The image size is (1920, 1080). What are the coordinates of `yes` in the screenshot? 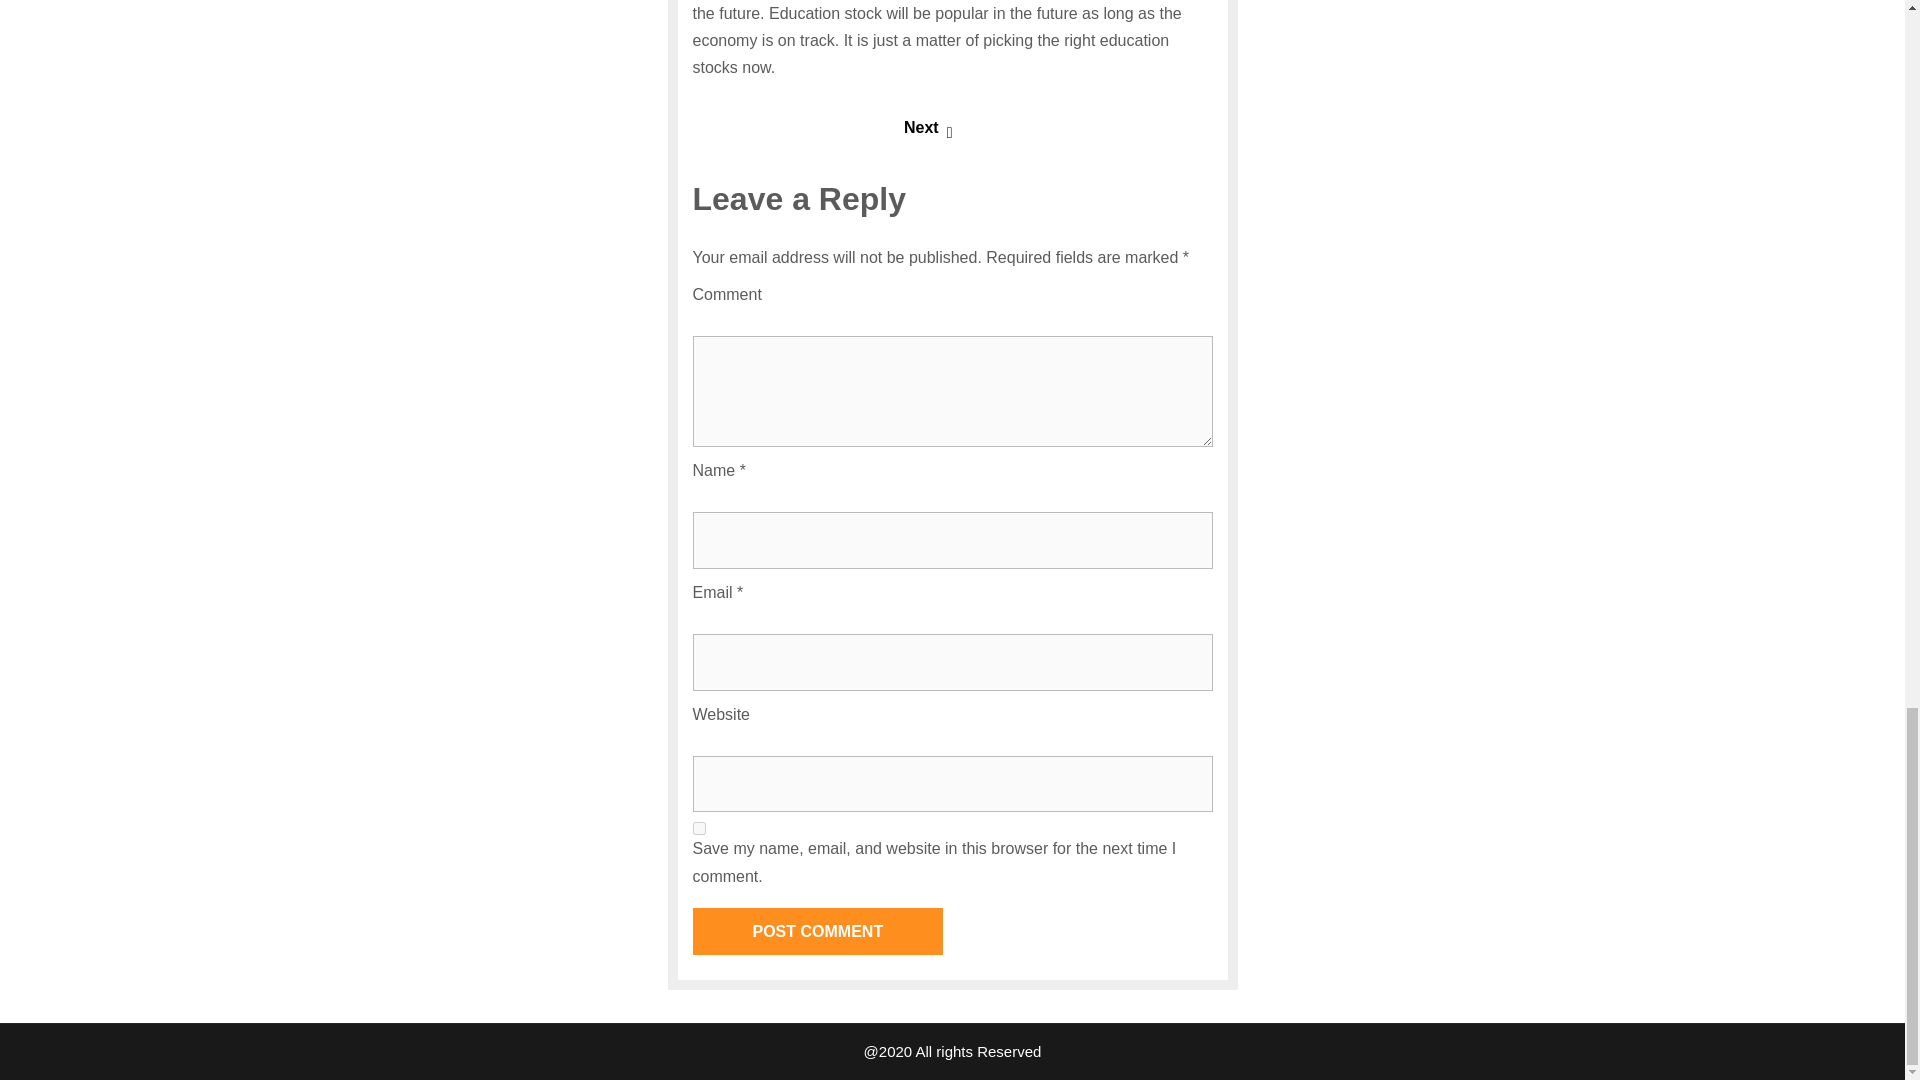 It's located at (698, 828).